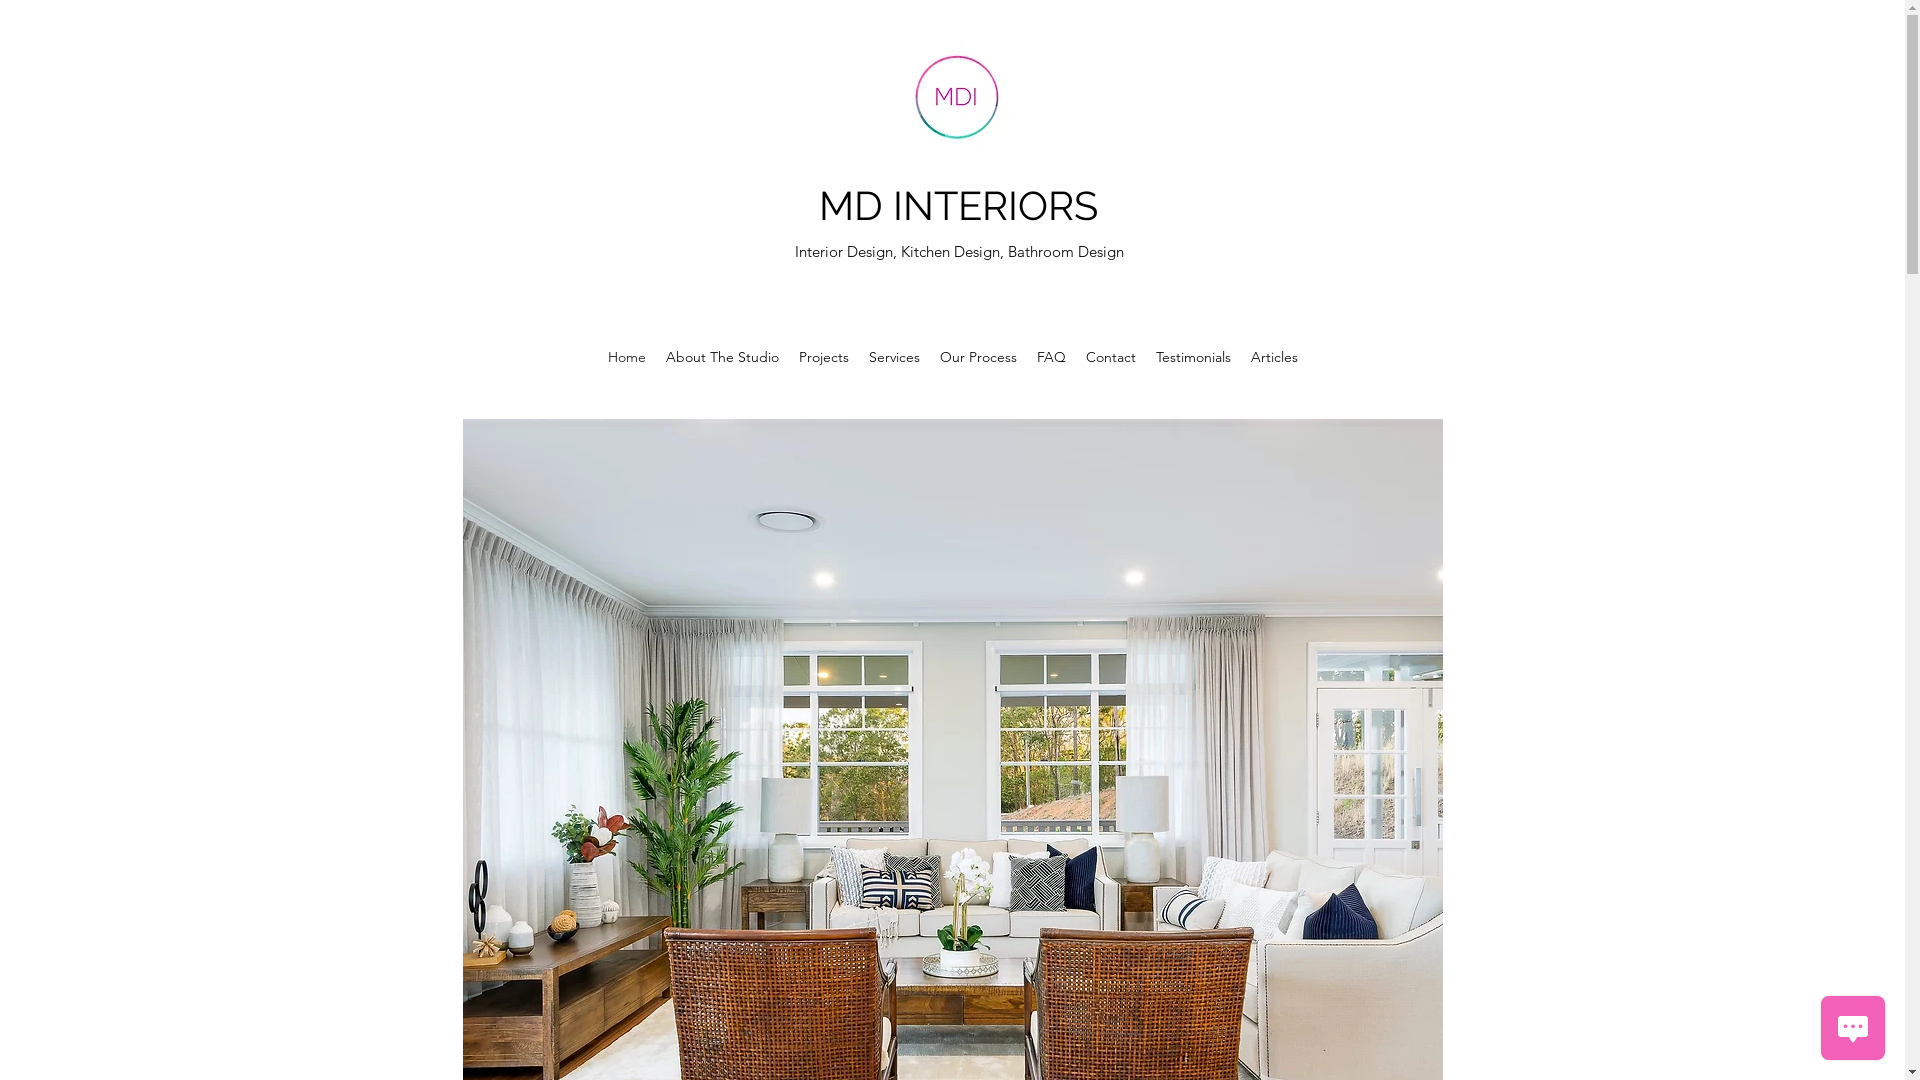  Describe the element at coordinates (627, 357) in the screenshot. I see `Home` at that location.